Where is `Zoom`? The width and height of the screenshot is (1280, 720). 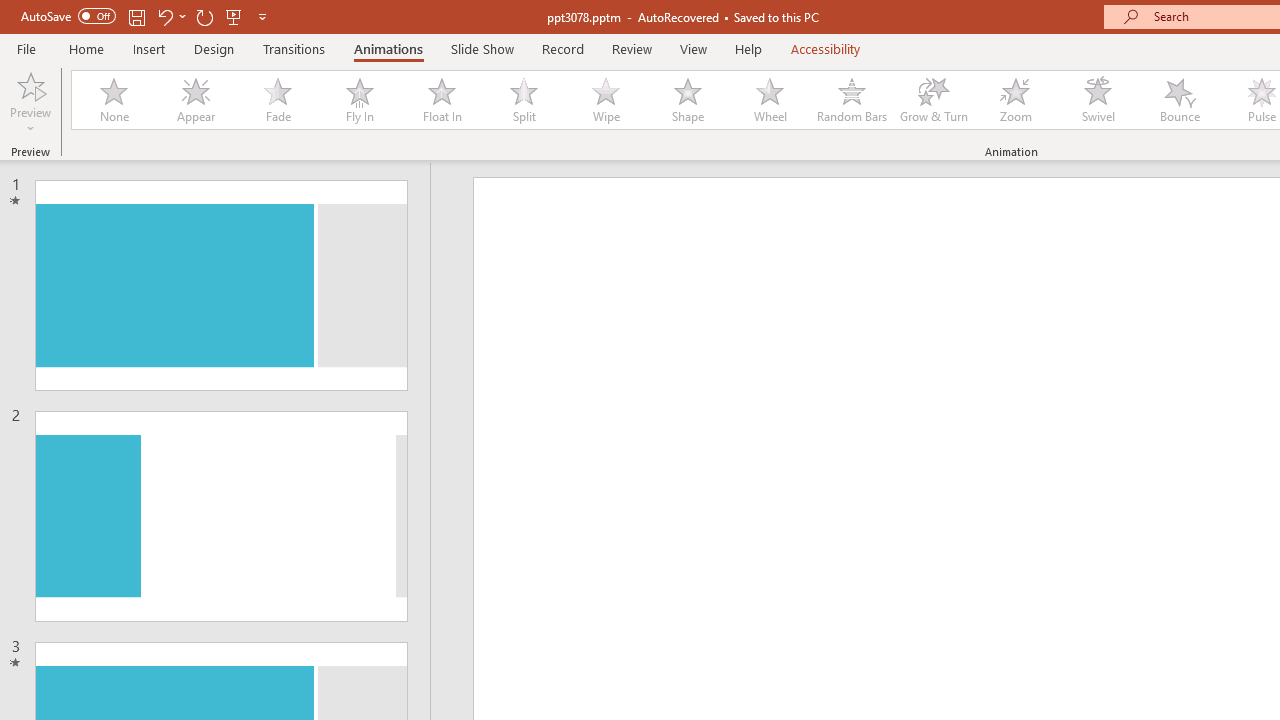 Zoom is located at coordinates (1016, 100).